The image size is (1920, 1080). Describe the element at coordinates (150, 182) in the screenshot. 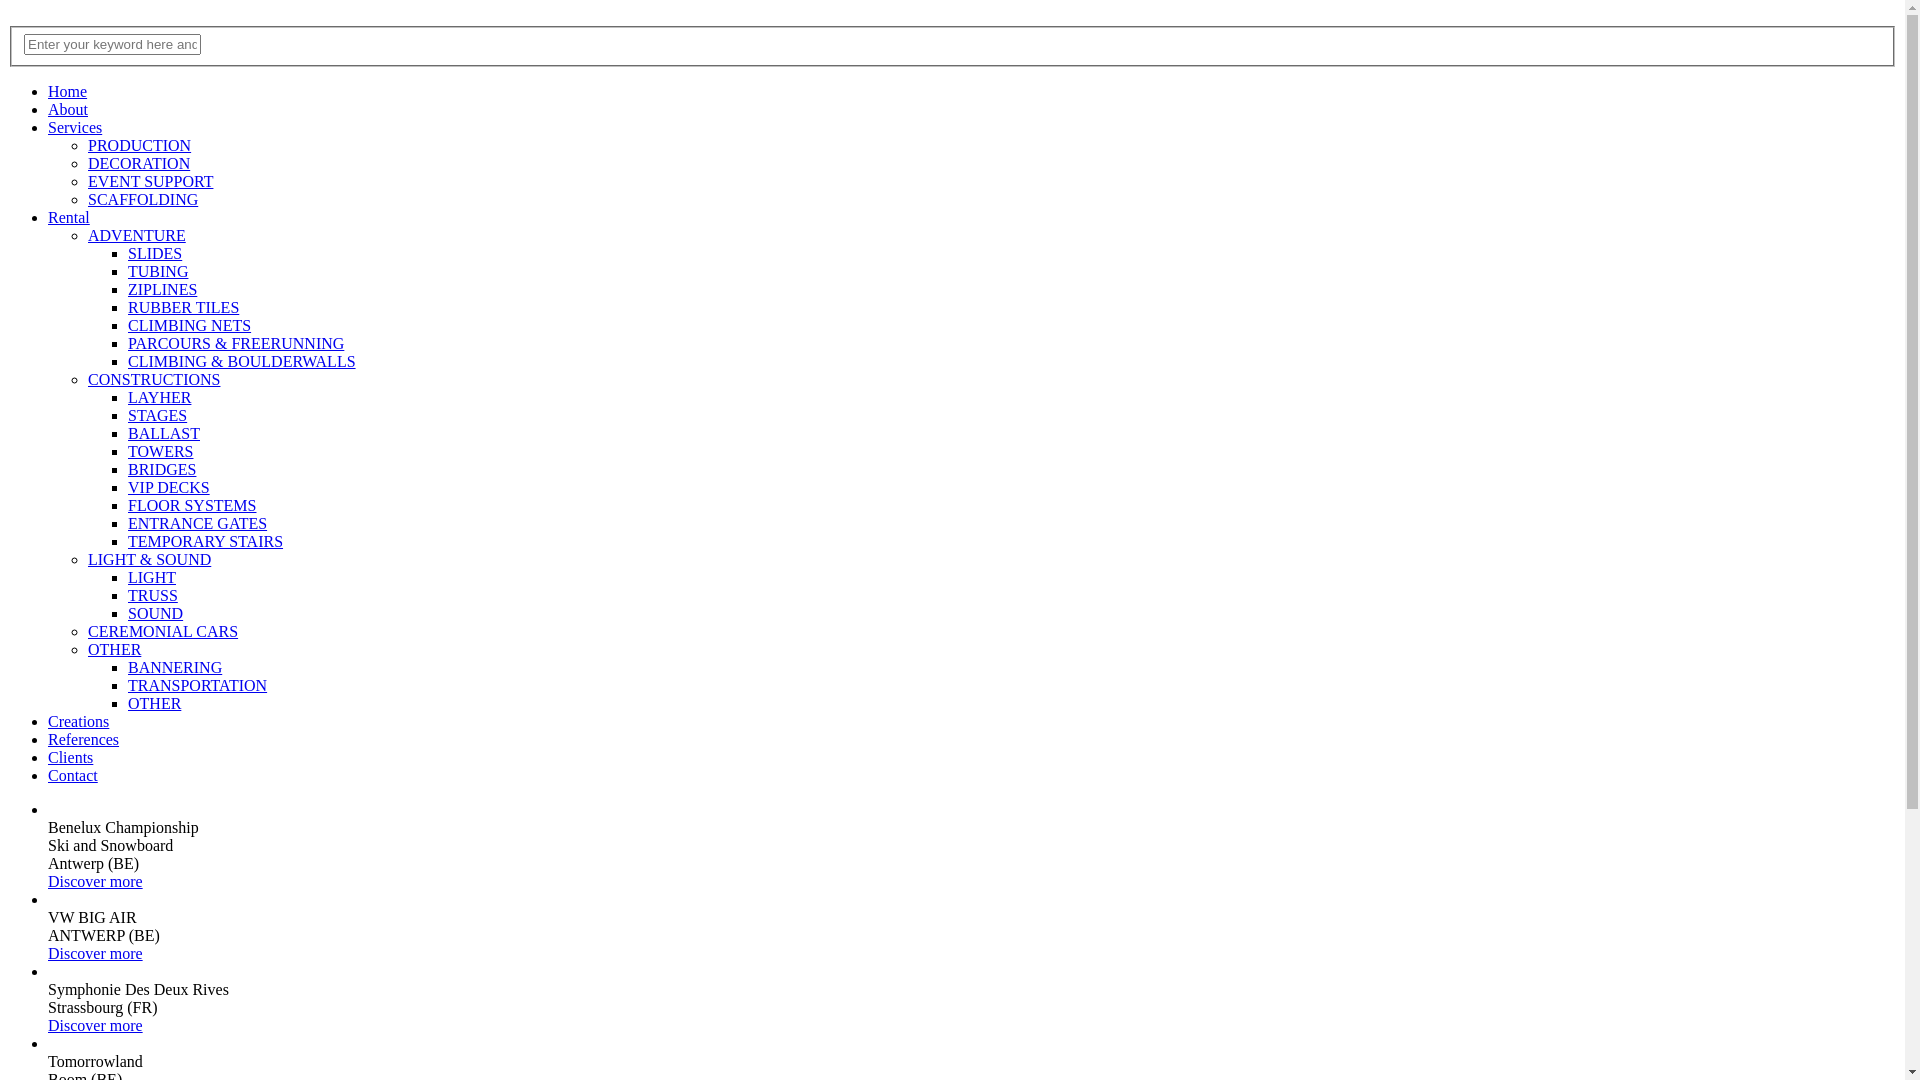

I see `EVENT SUPPORT` at that location.